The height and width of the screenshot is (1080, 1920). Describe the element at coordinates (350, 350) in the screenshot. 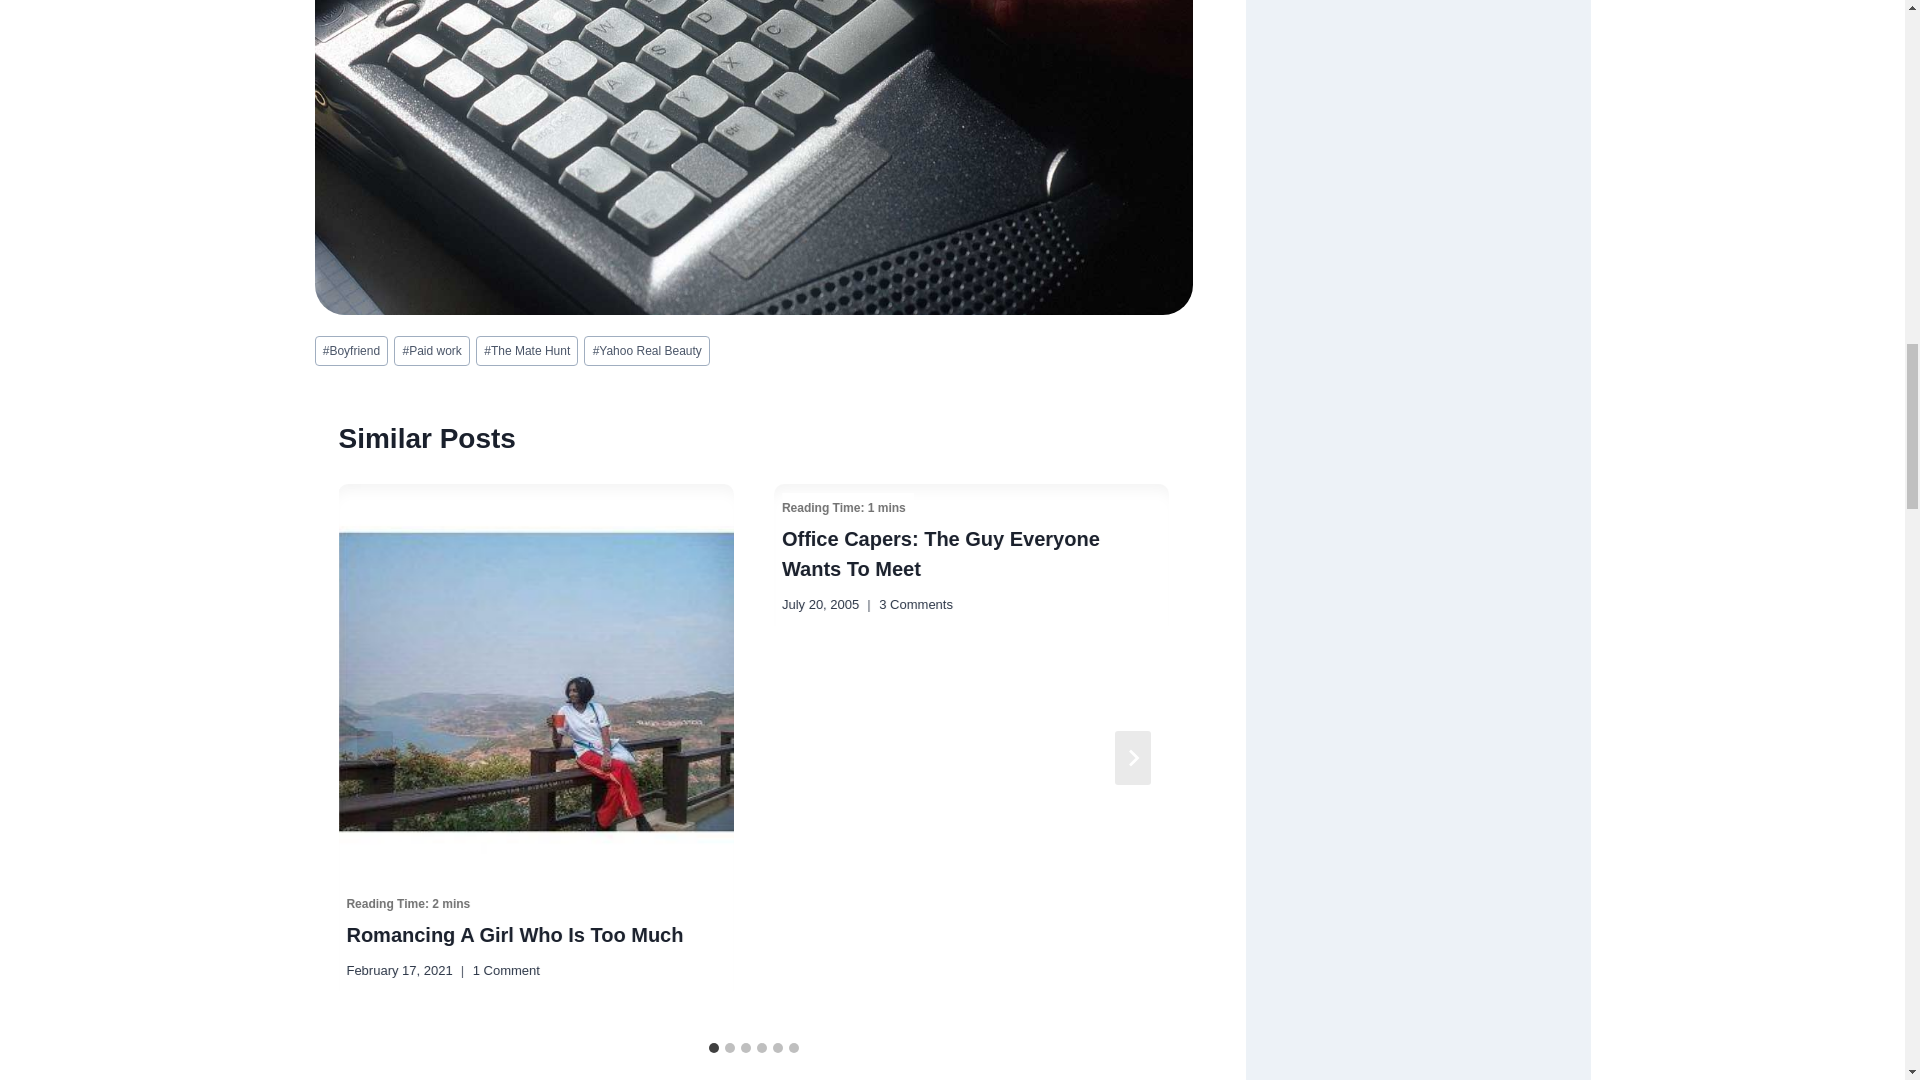

I see `Boyfriend` at that location.